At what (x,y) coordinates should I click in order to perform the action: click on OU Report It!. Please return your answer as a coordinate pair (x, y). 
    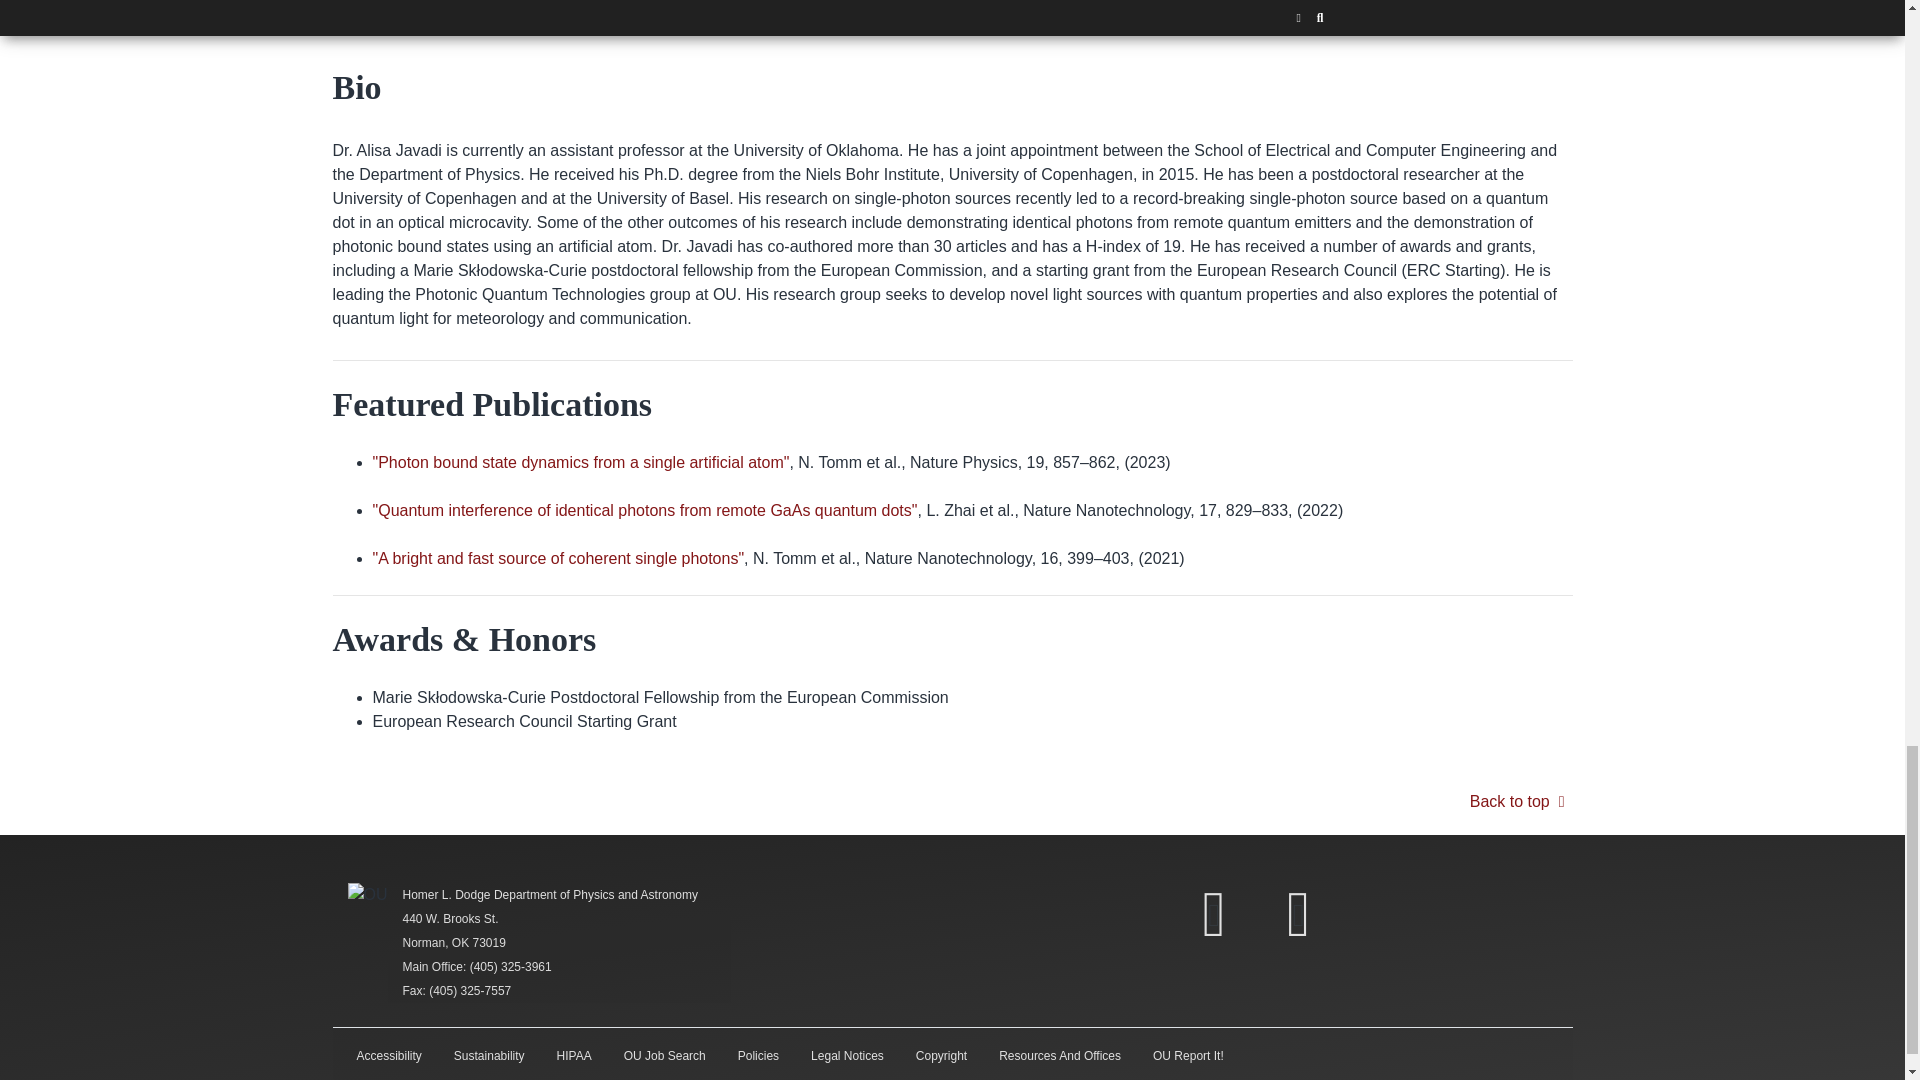
    Looking at the image, I should click on (1188, 1055).